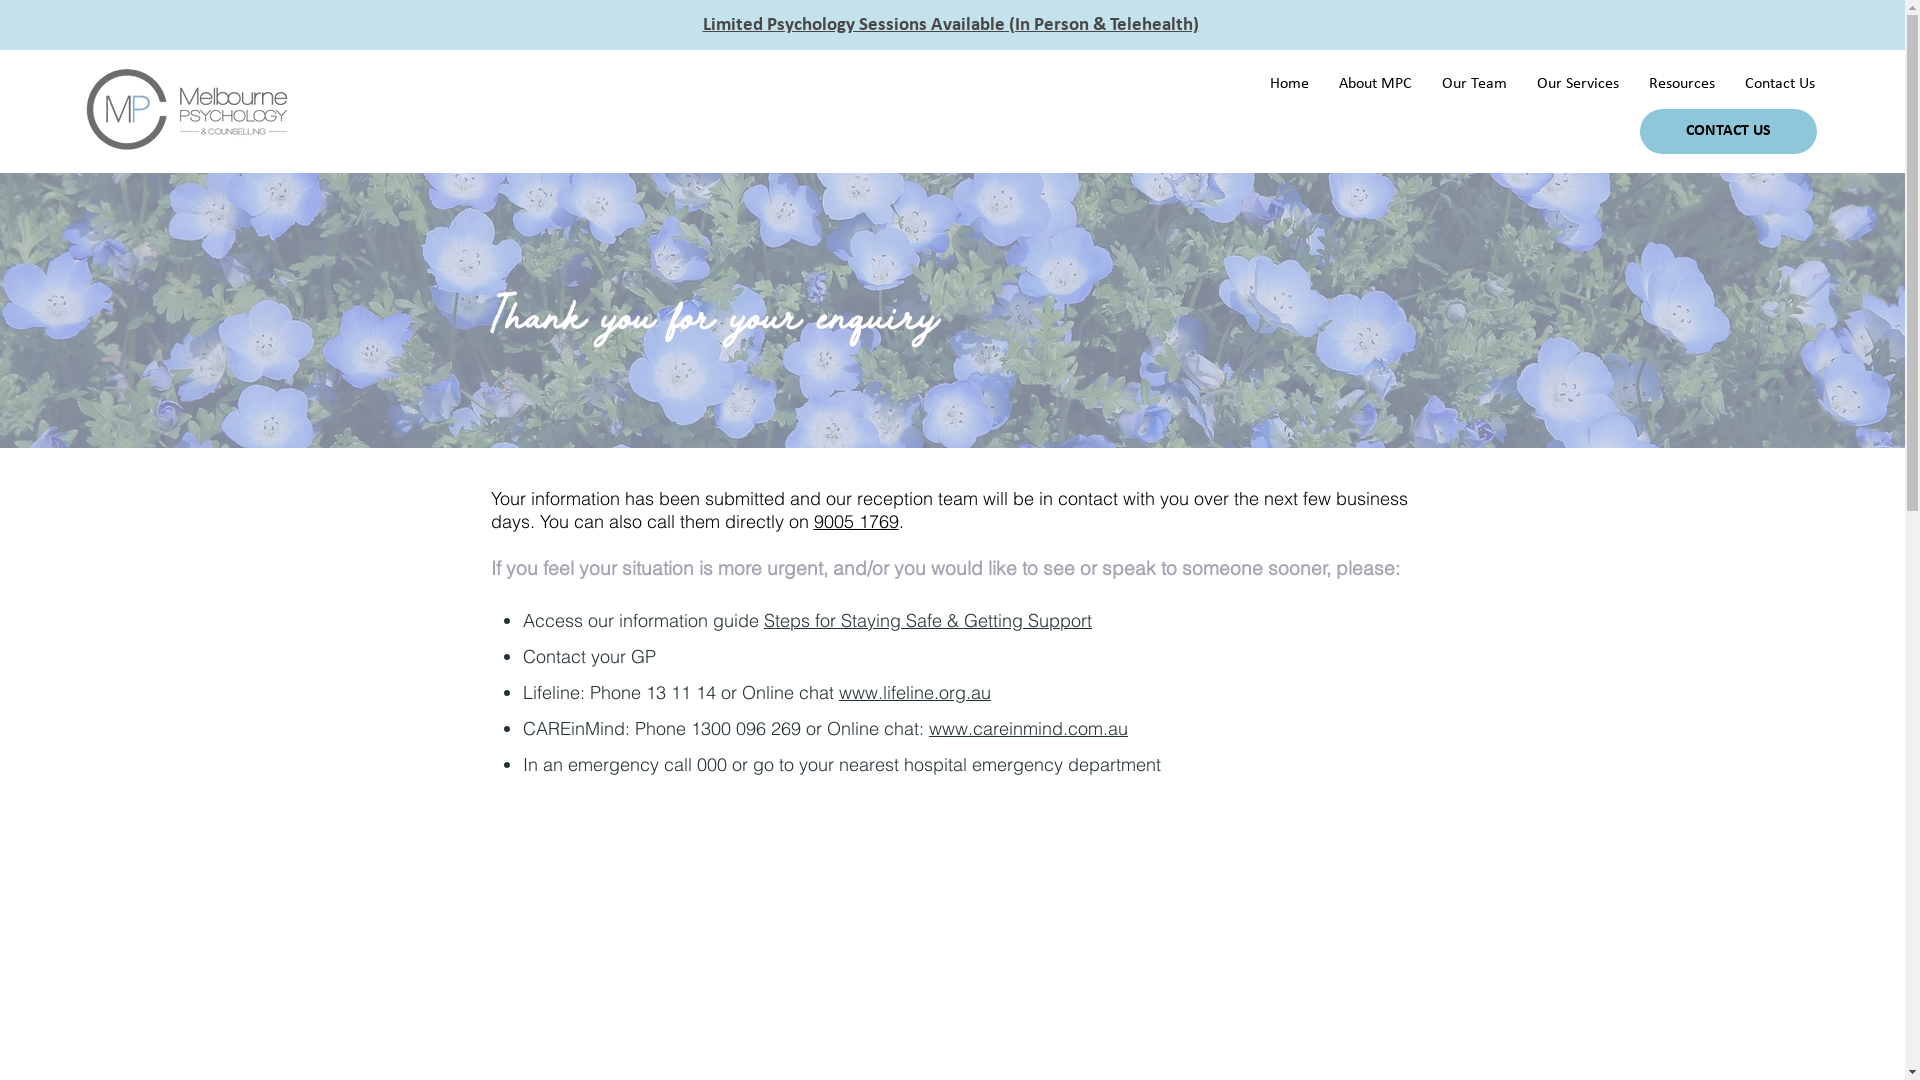  Describe the element at coordinates (1028, 728) in the screenshot. I see `www.careinmind.com.au` at that location.